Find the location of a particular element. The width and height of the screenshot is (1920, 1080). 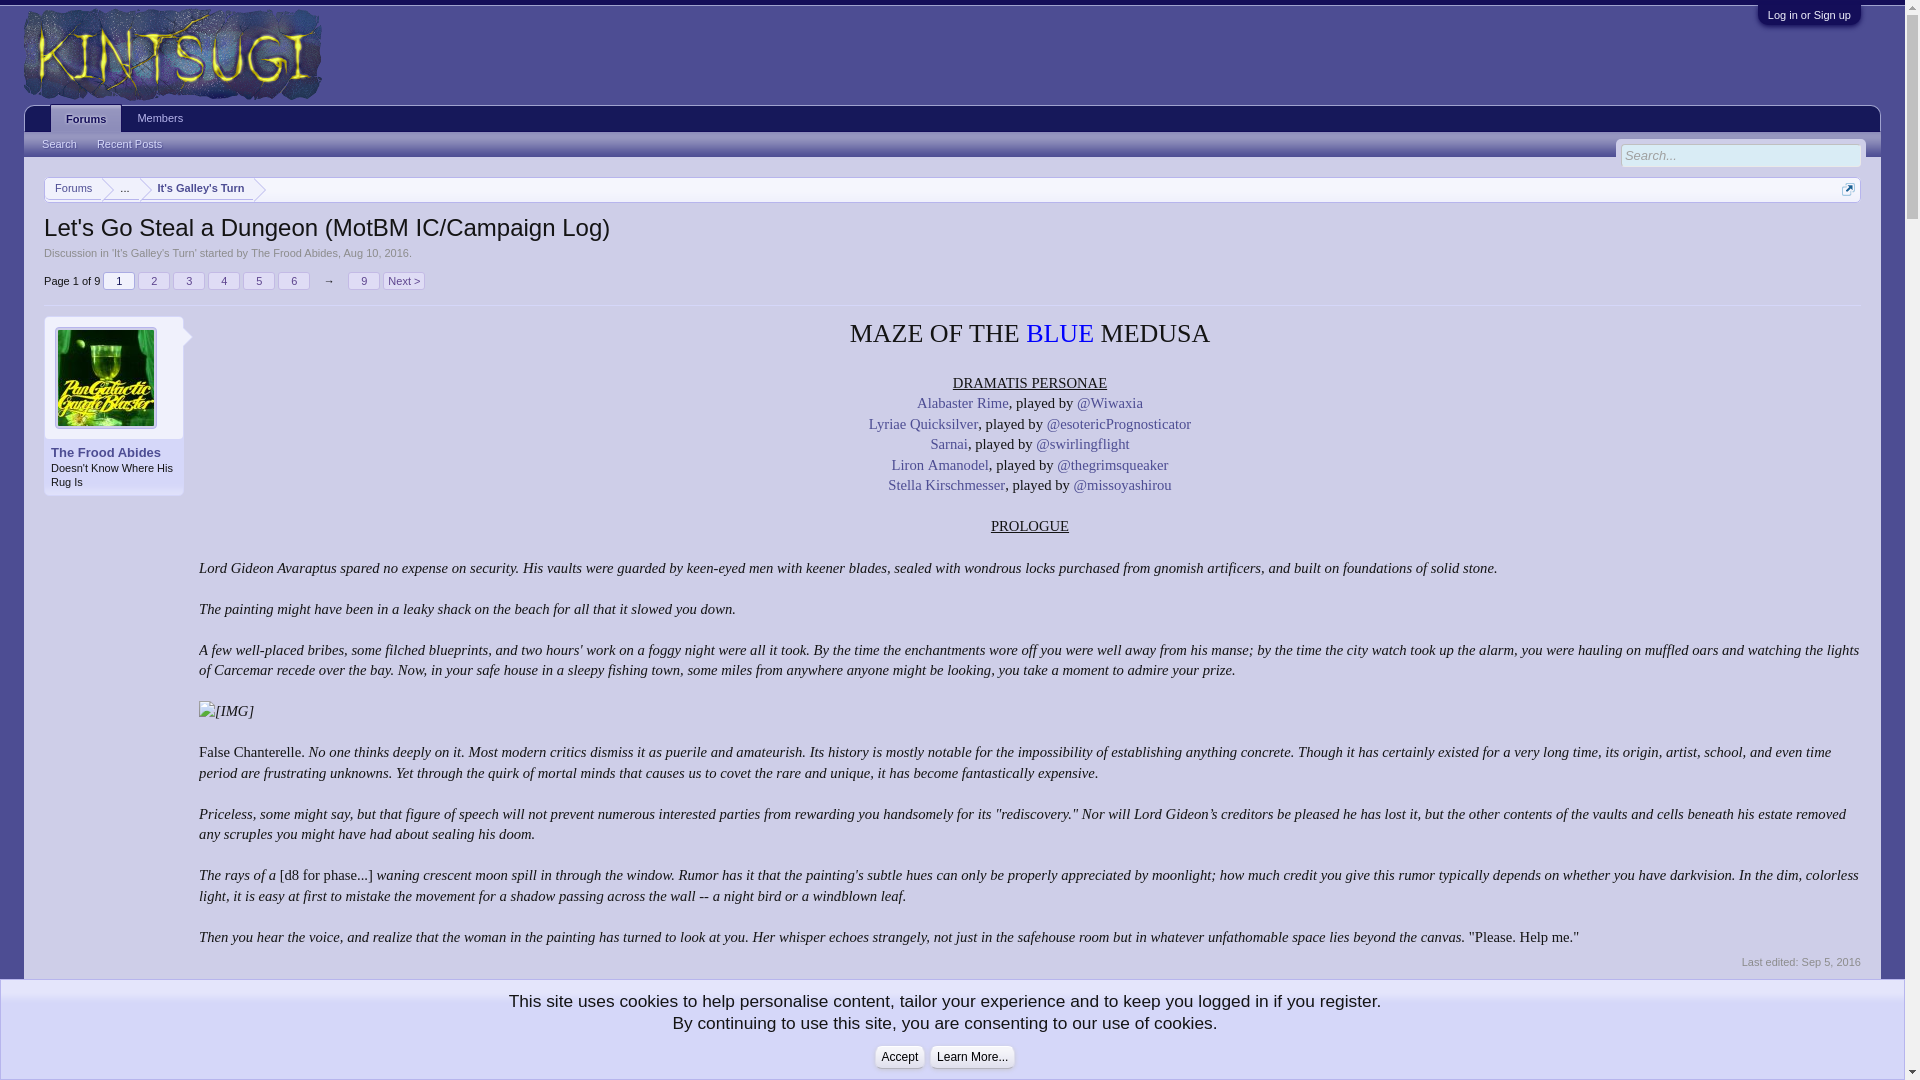

4 is located at coordinates (188, 281).